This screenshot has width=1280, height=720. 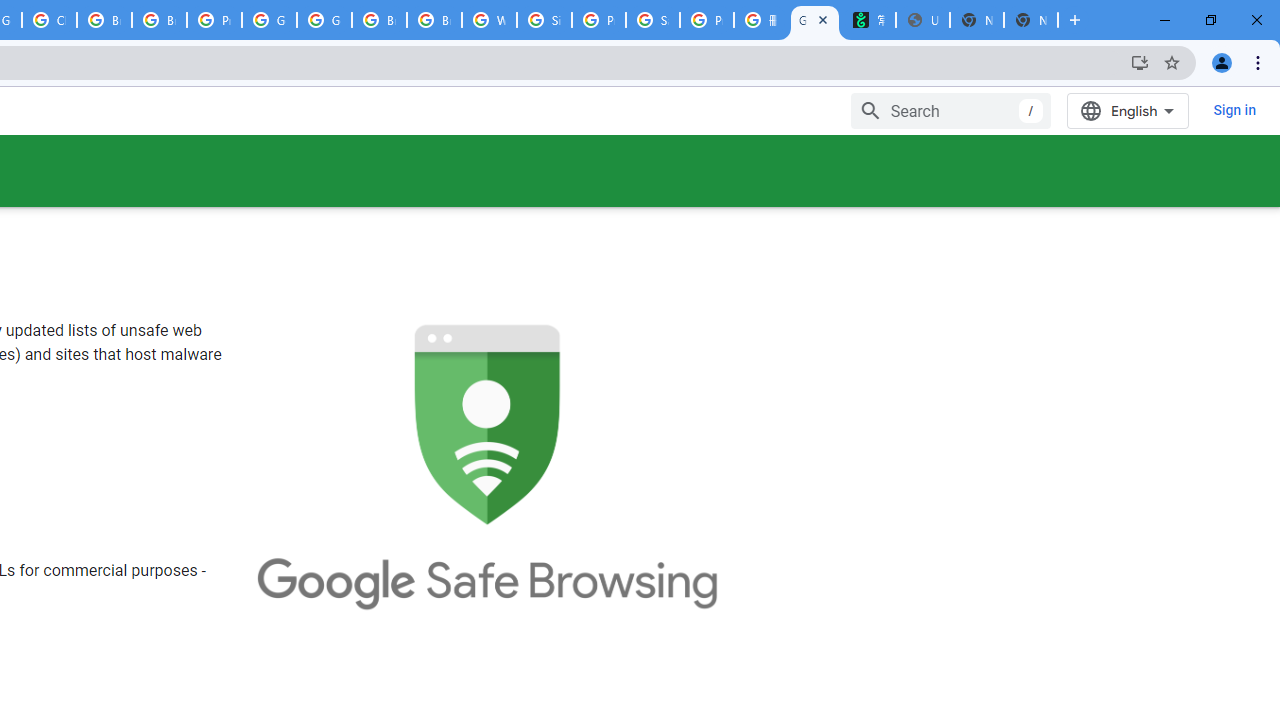 What do you see at coordinates (434, 20) in the screenshot?
I see `Browse Chrome as a guest - Computer - Google Chrome Help` at bounding box center [434, 20].